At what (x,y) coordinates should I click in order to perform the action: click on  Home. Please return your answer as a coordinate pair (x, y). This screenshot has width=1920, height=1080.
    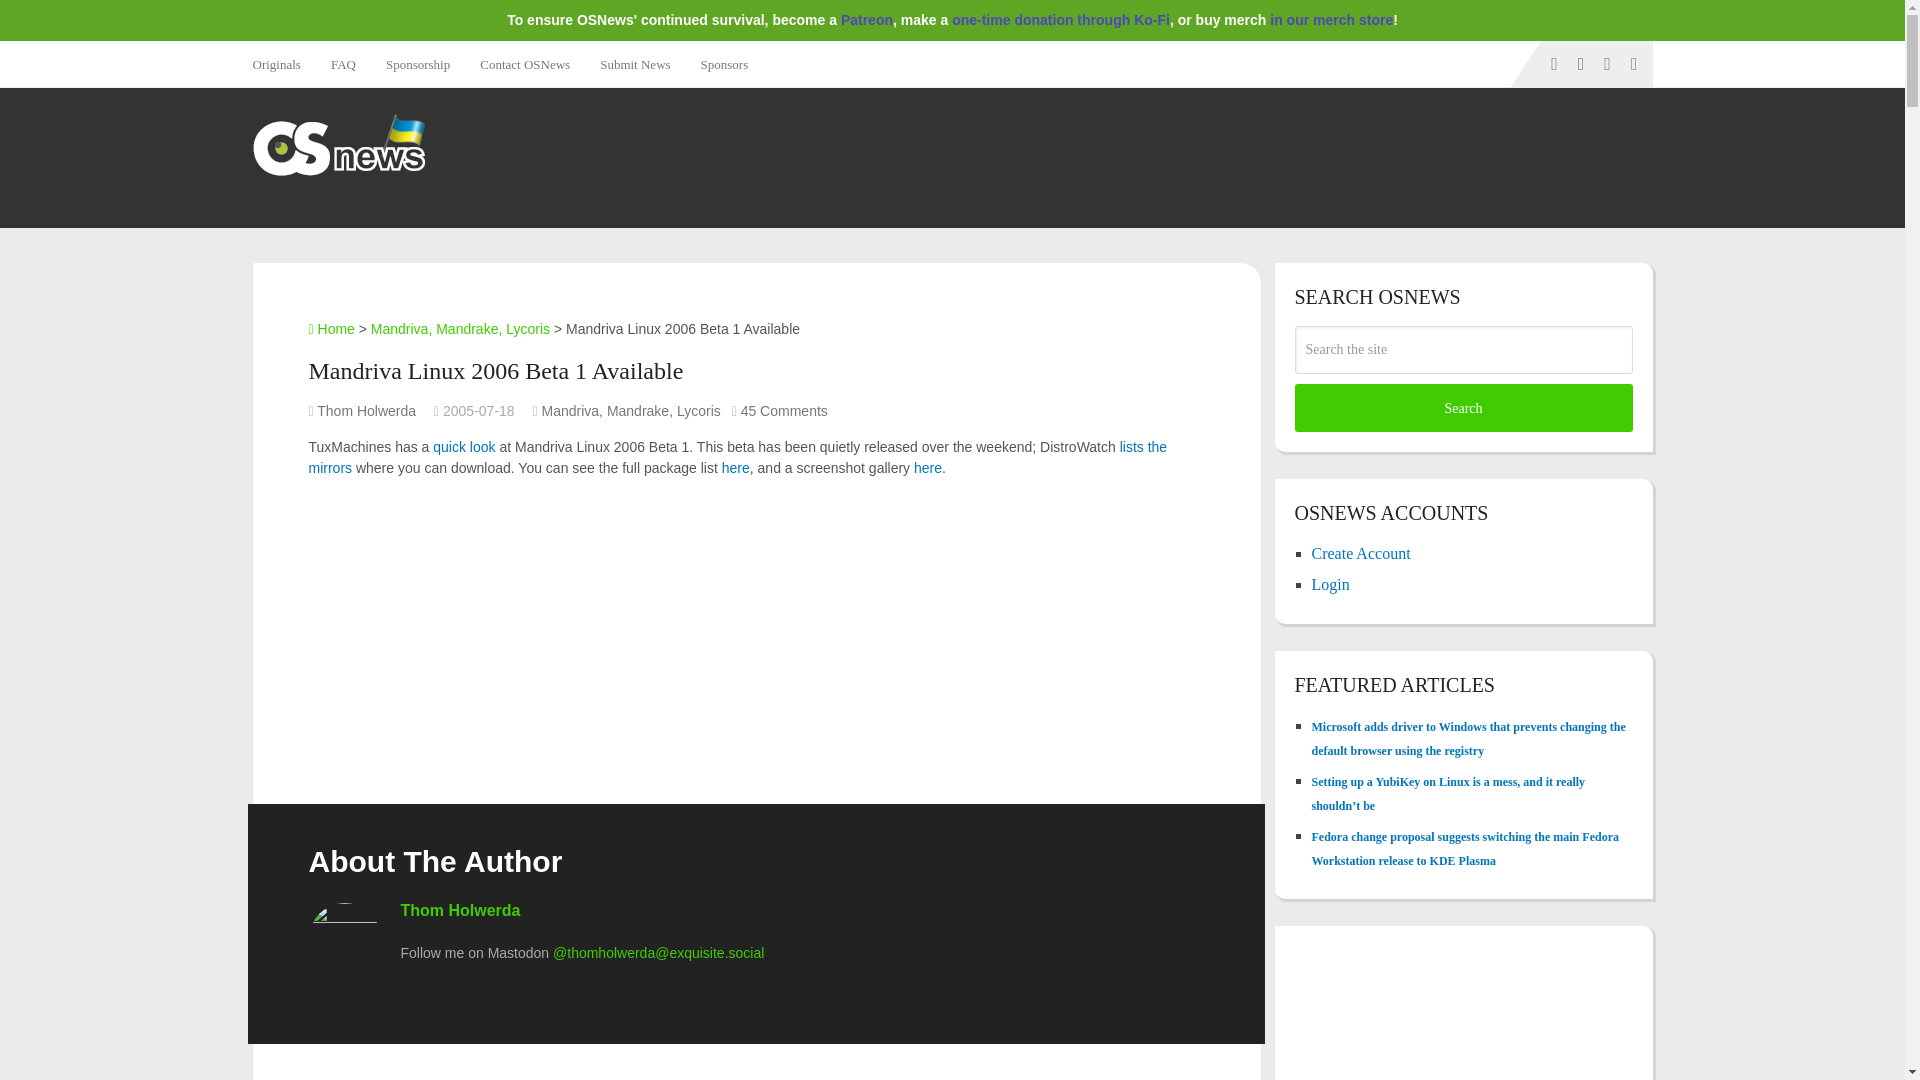
    Looking at the image, I should click on (330, 328).